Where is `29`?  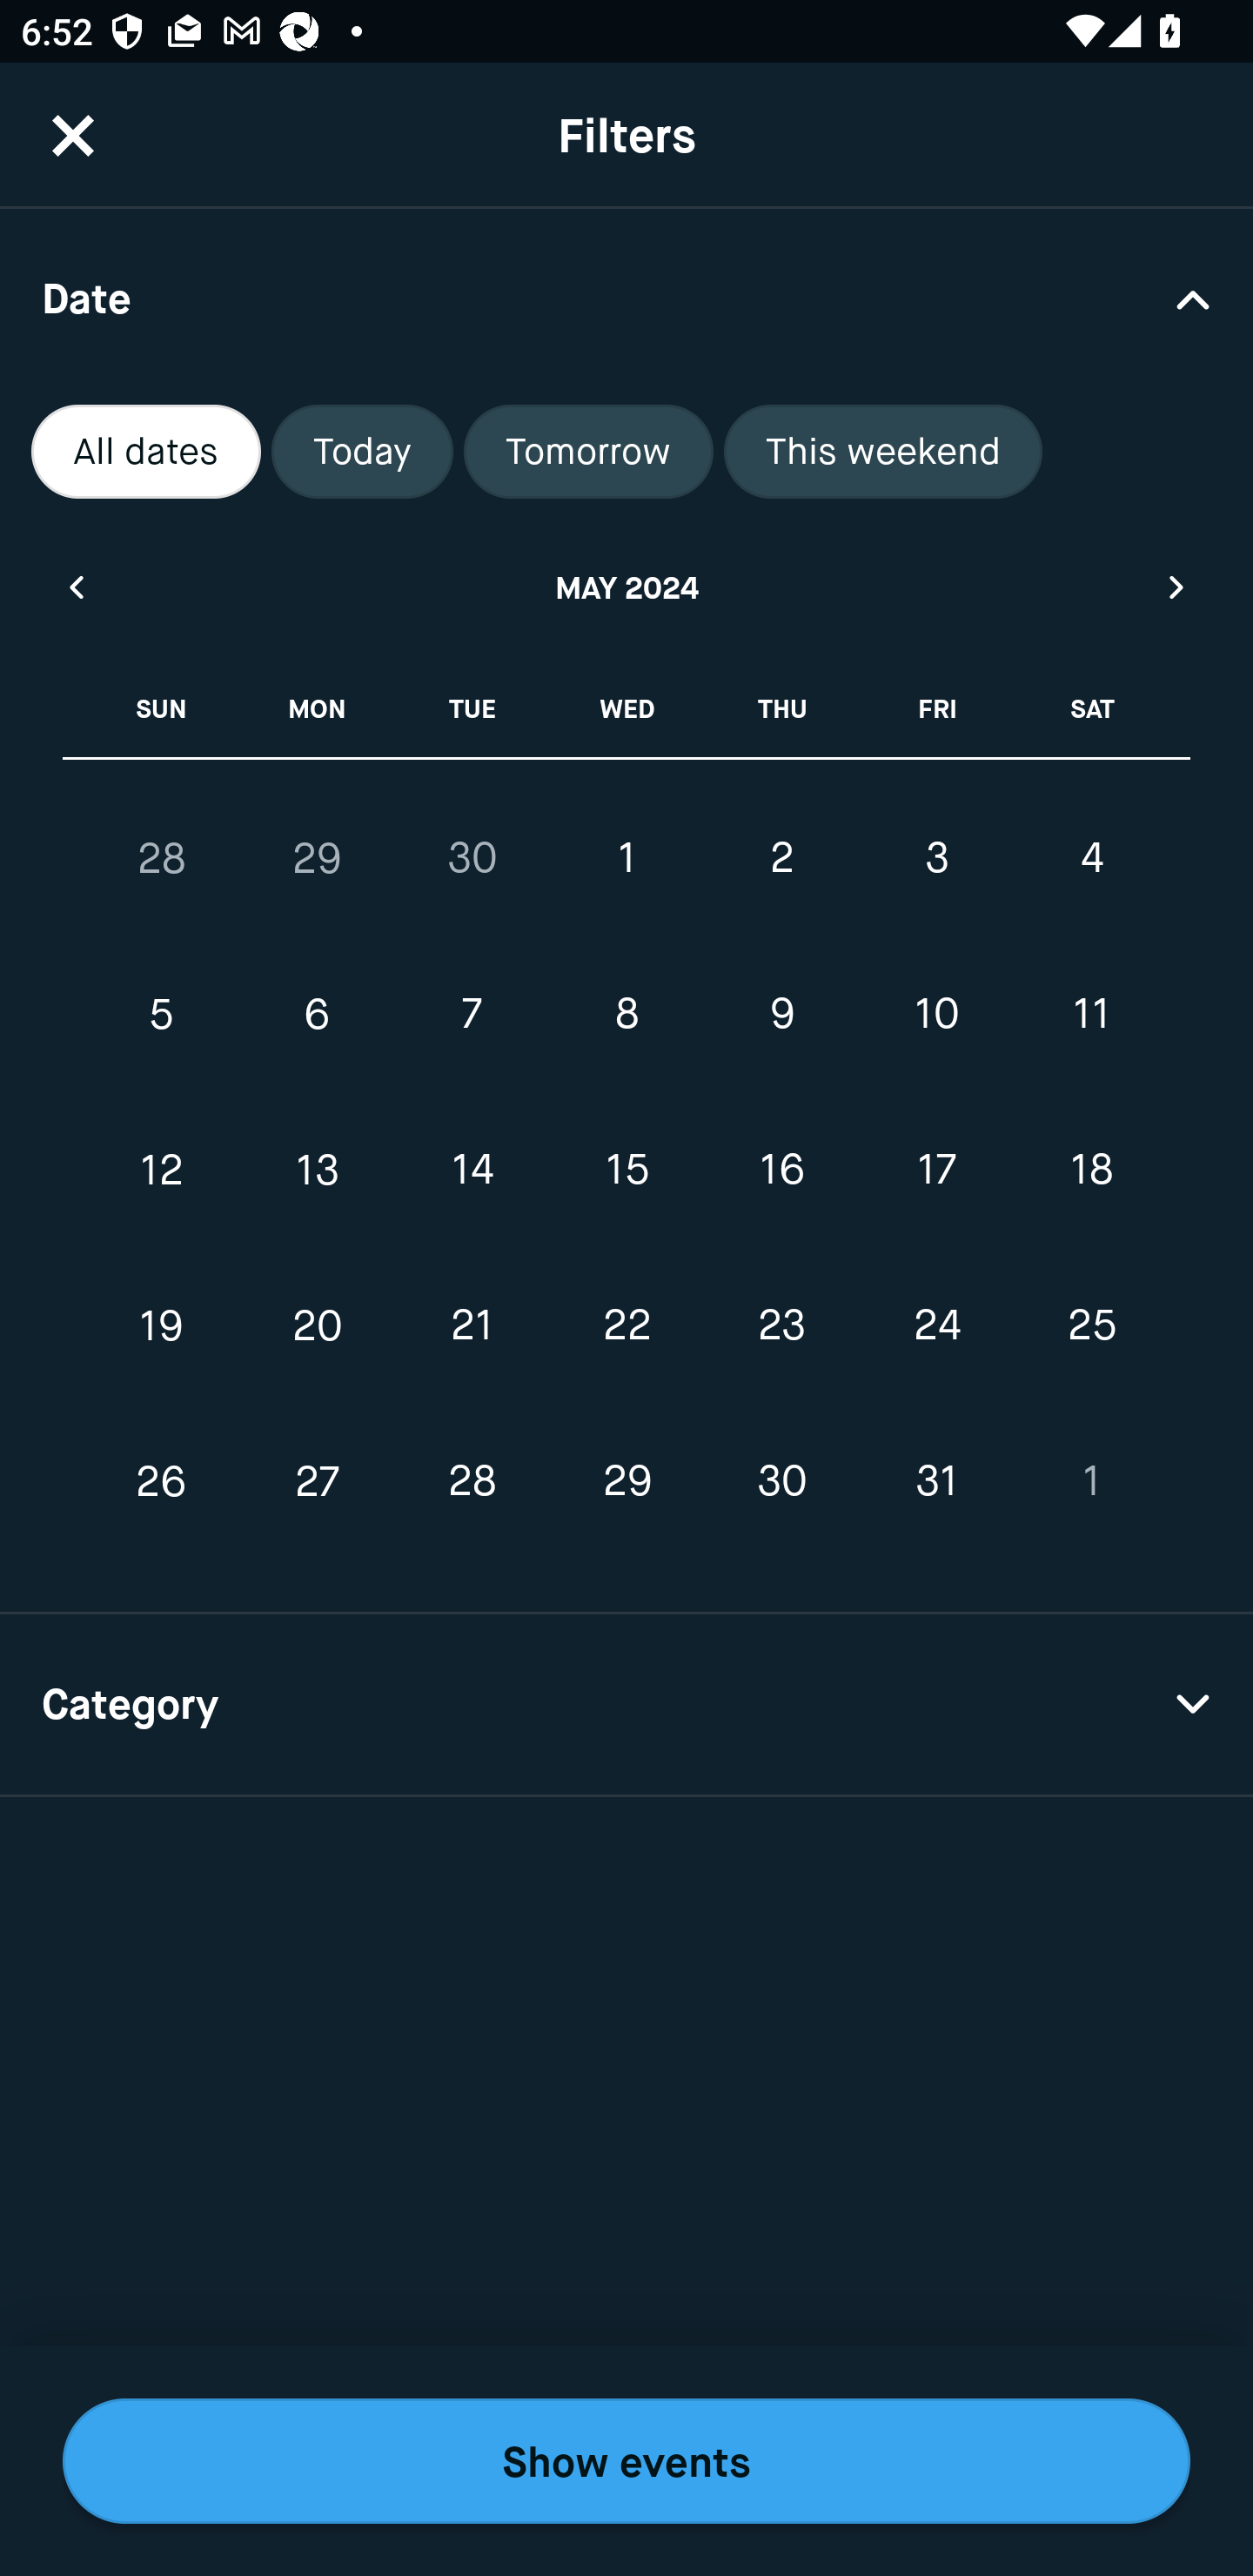
29 is located at coordinates (317, 858).